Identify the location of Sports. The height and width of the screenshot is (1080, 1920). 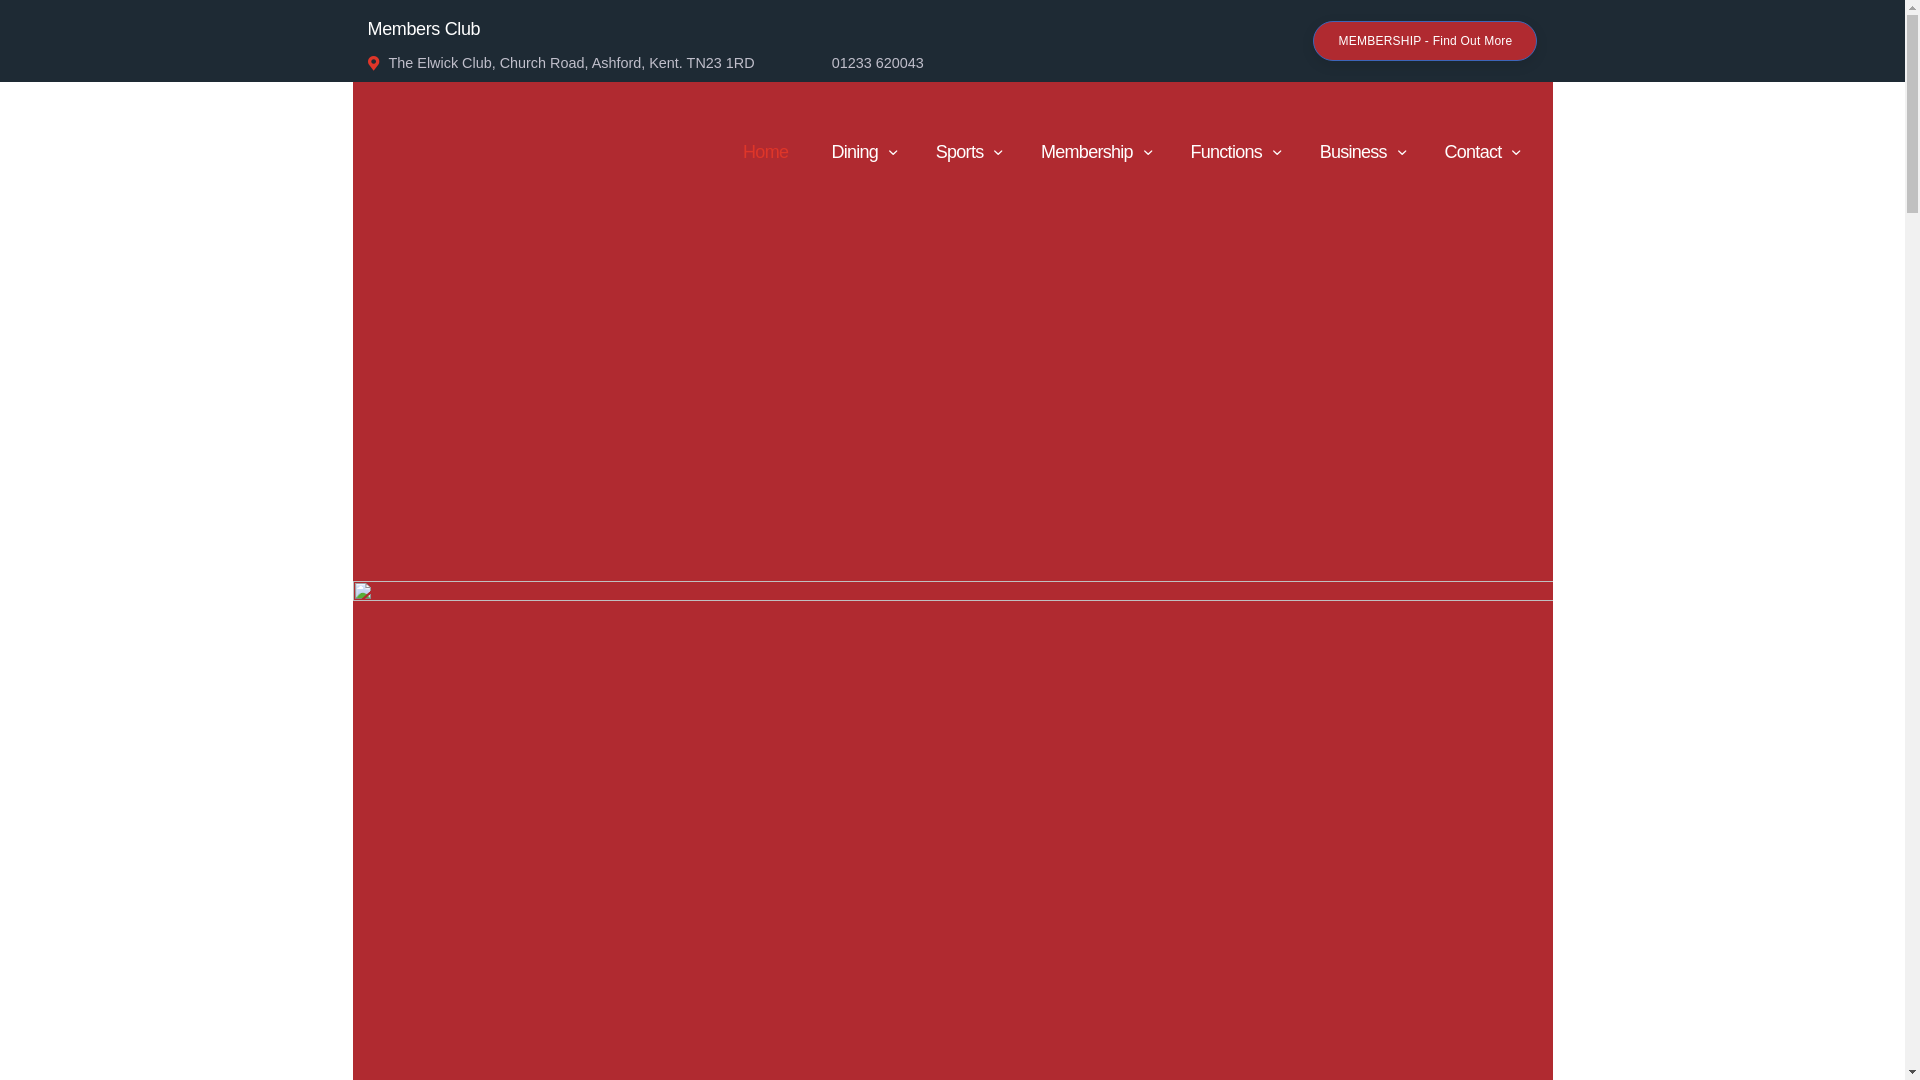
(966, 152).